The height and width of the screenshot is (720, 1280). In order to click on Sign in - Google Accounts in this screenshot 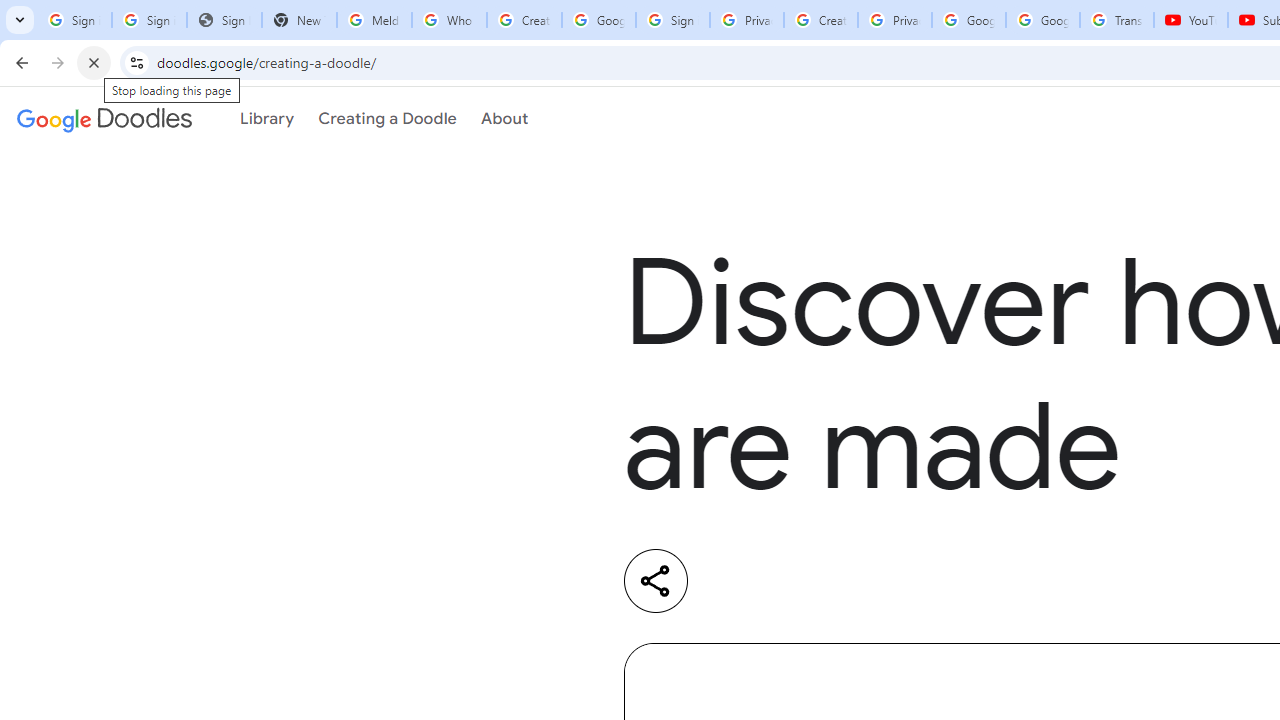, I will do `click(673, 20)`.